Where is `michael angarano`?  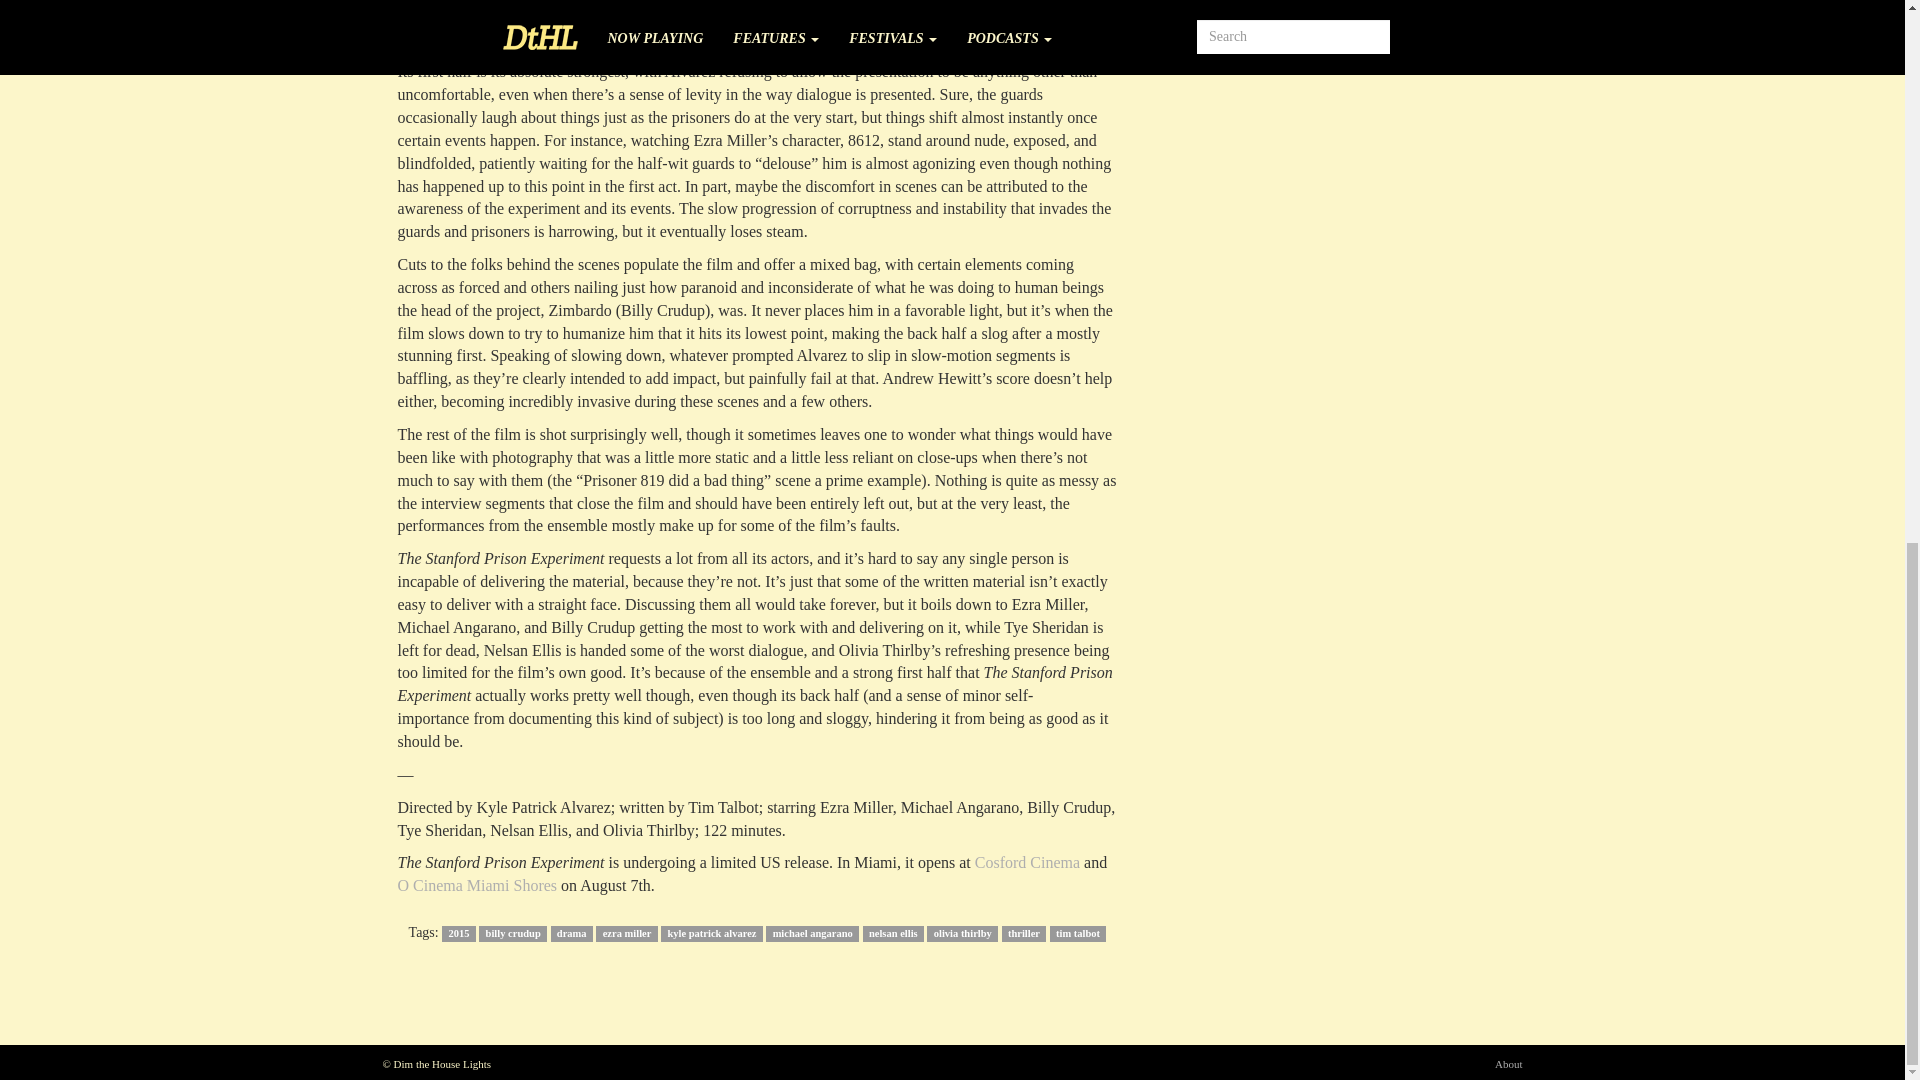
michael angarano is located at coordinates (812, 933).